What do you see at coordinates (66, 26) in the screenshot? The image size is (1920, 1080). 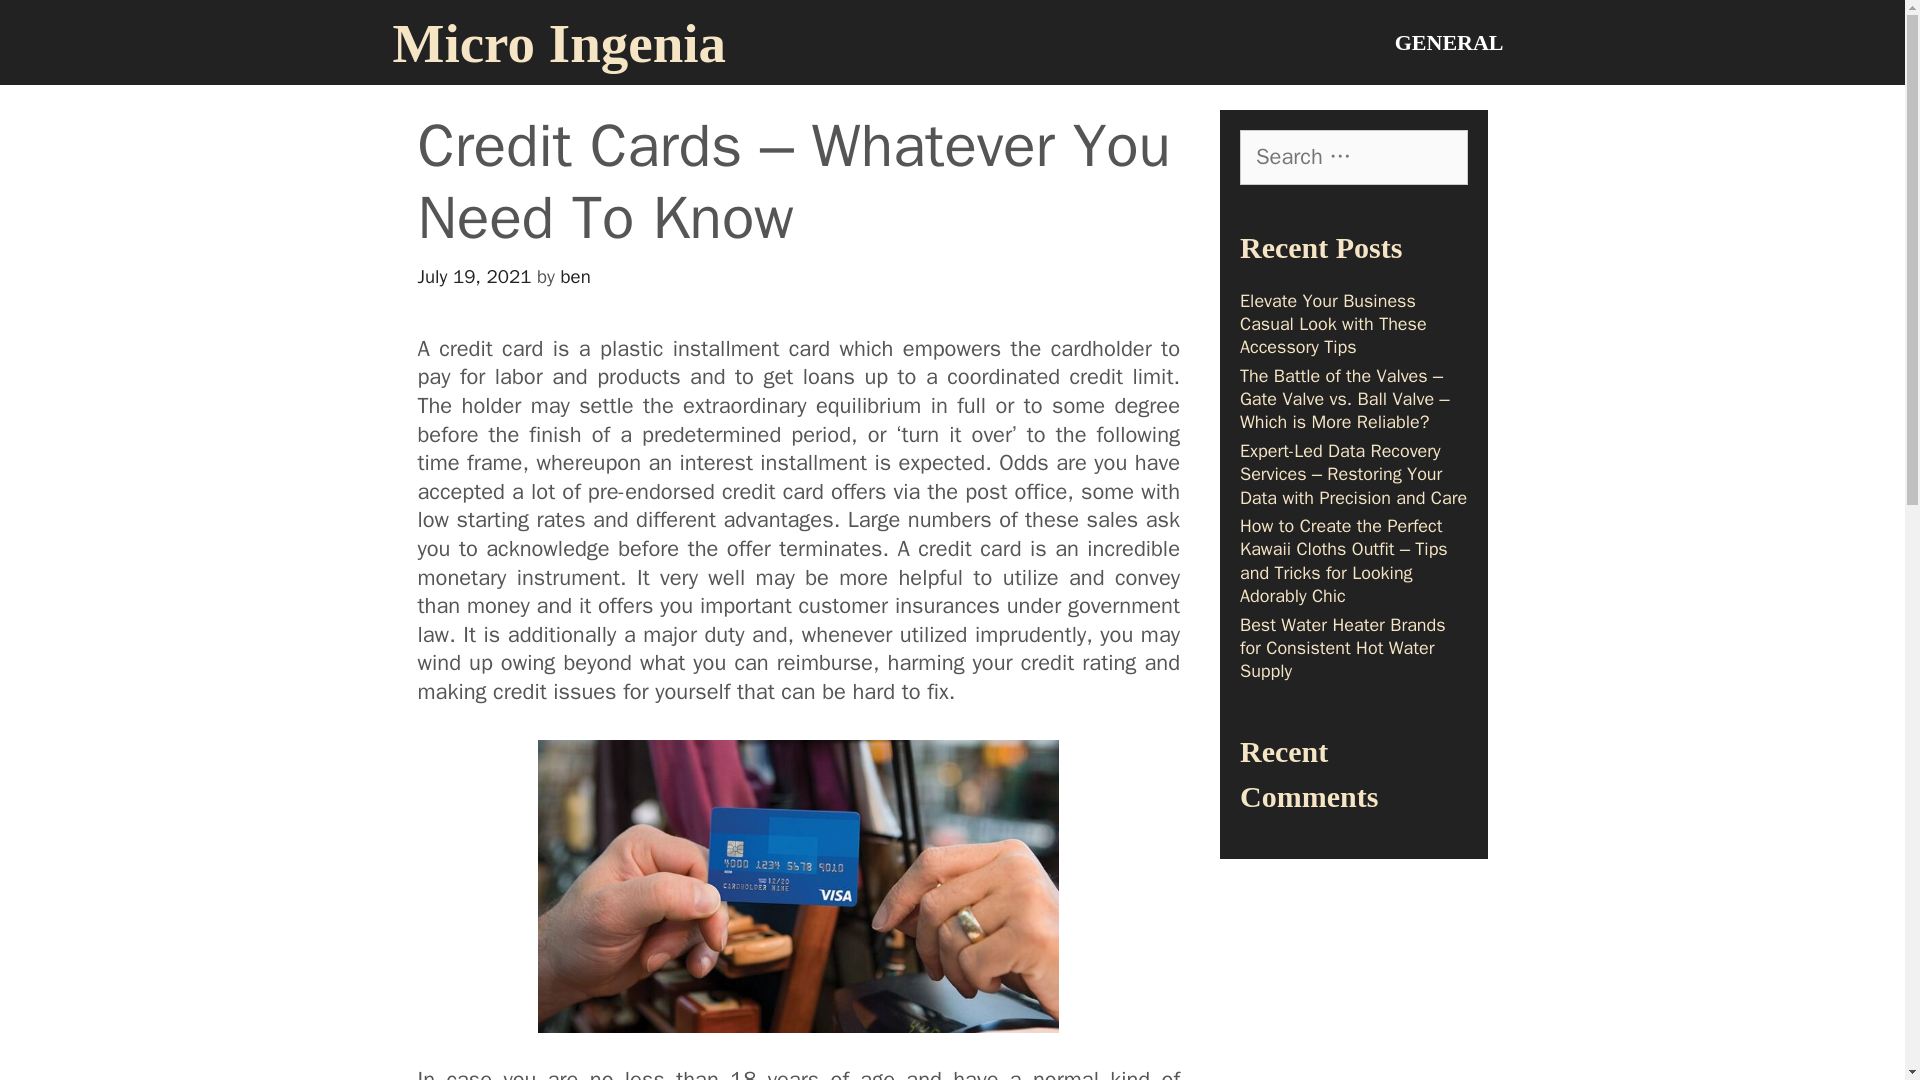 I see `Search` at bounding box center [66, 26].